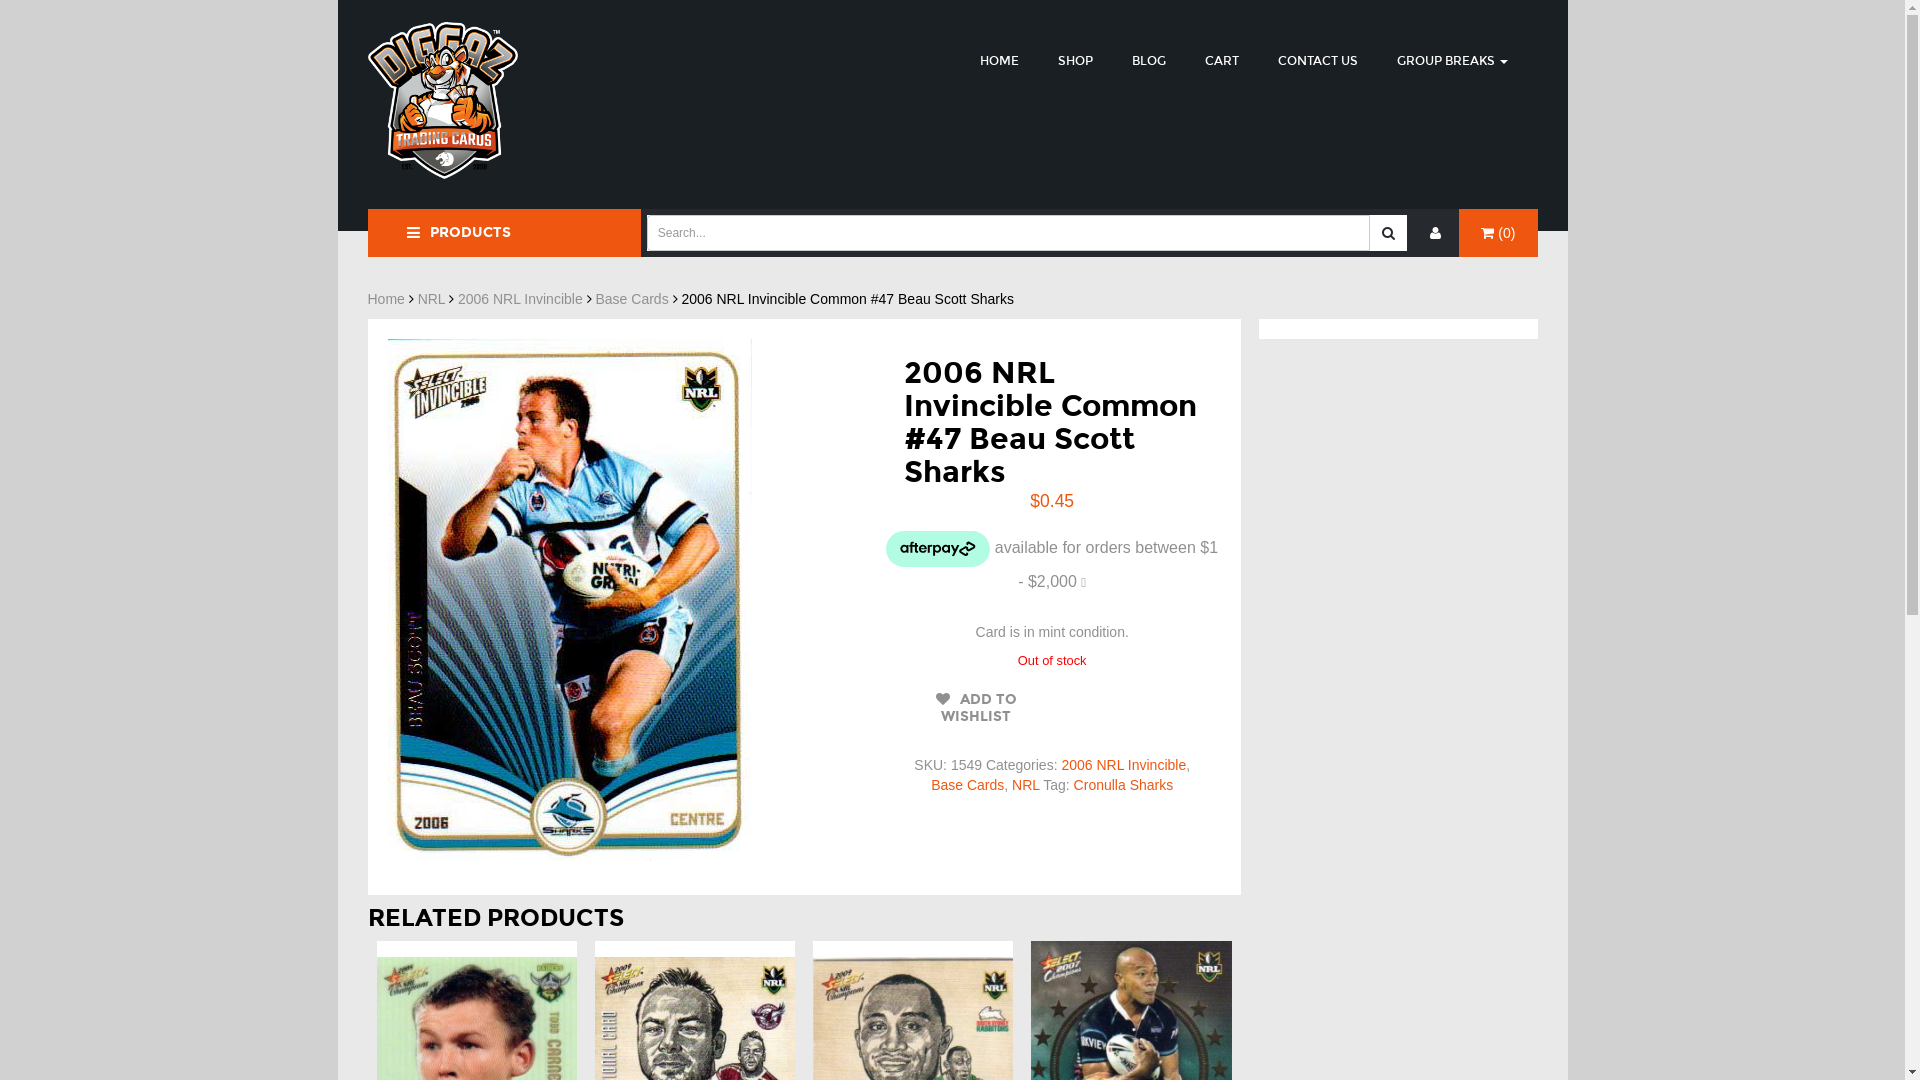 The width and height of the screenshot is (1920, 1080). I want to click on BLOG, so click(1149, 60).